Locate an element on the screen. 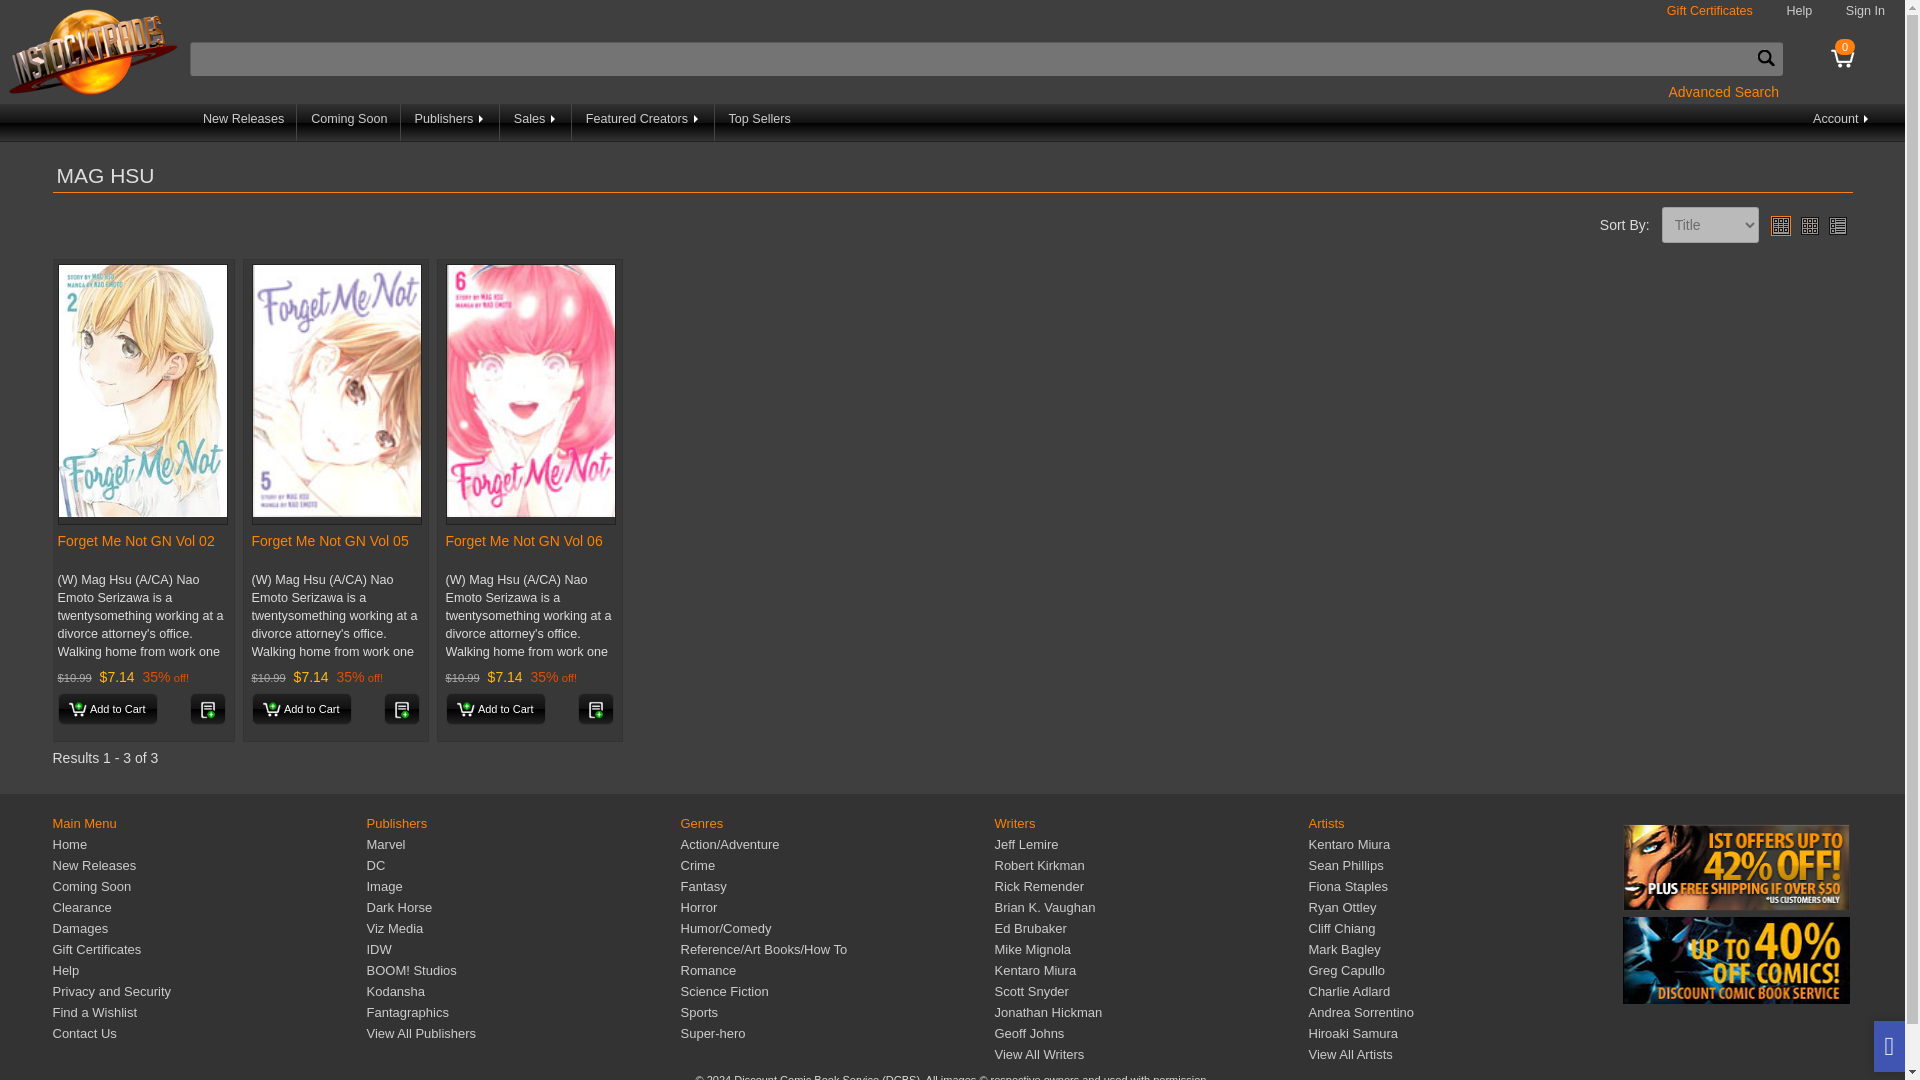 Image resolution: width=1920 pixels, height=1080 pixels. Coming Soon is located at coordinates (349, 122).